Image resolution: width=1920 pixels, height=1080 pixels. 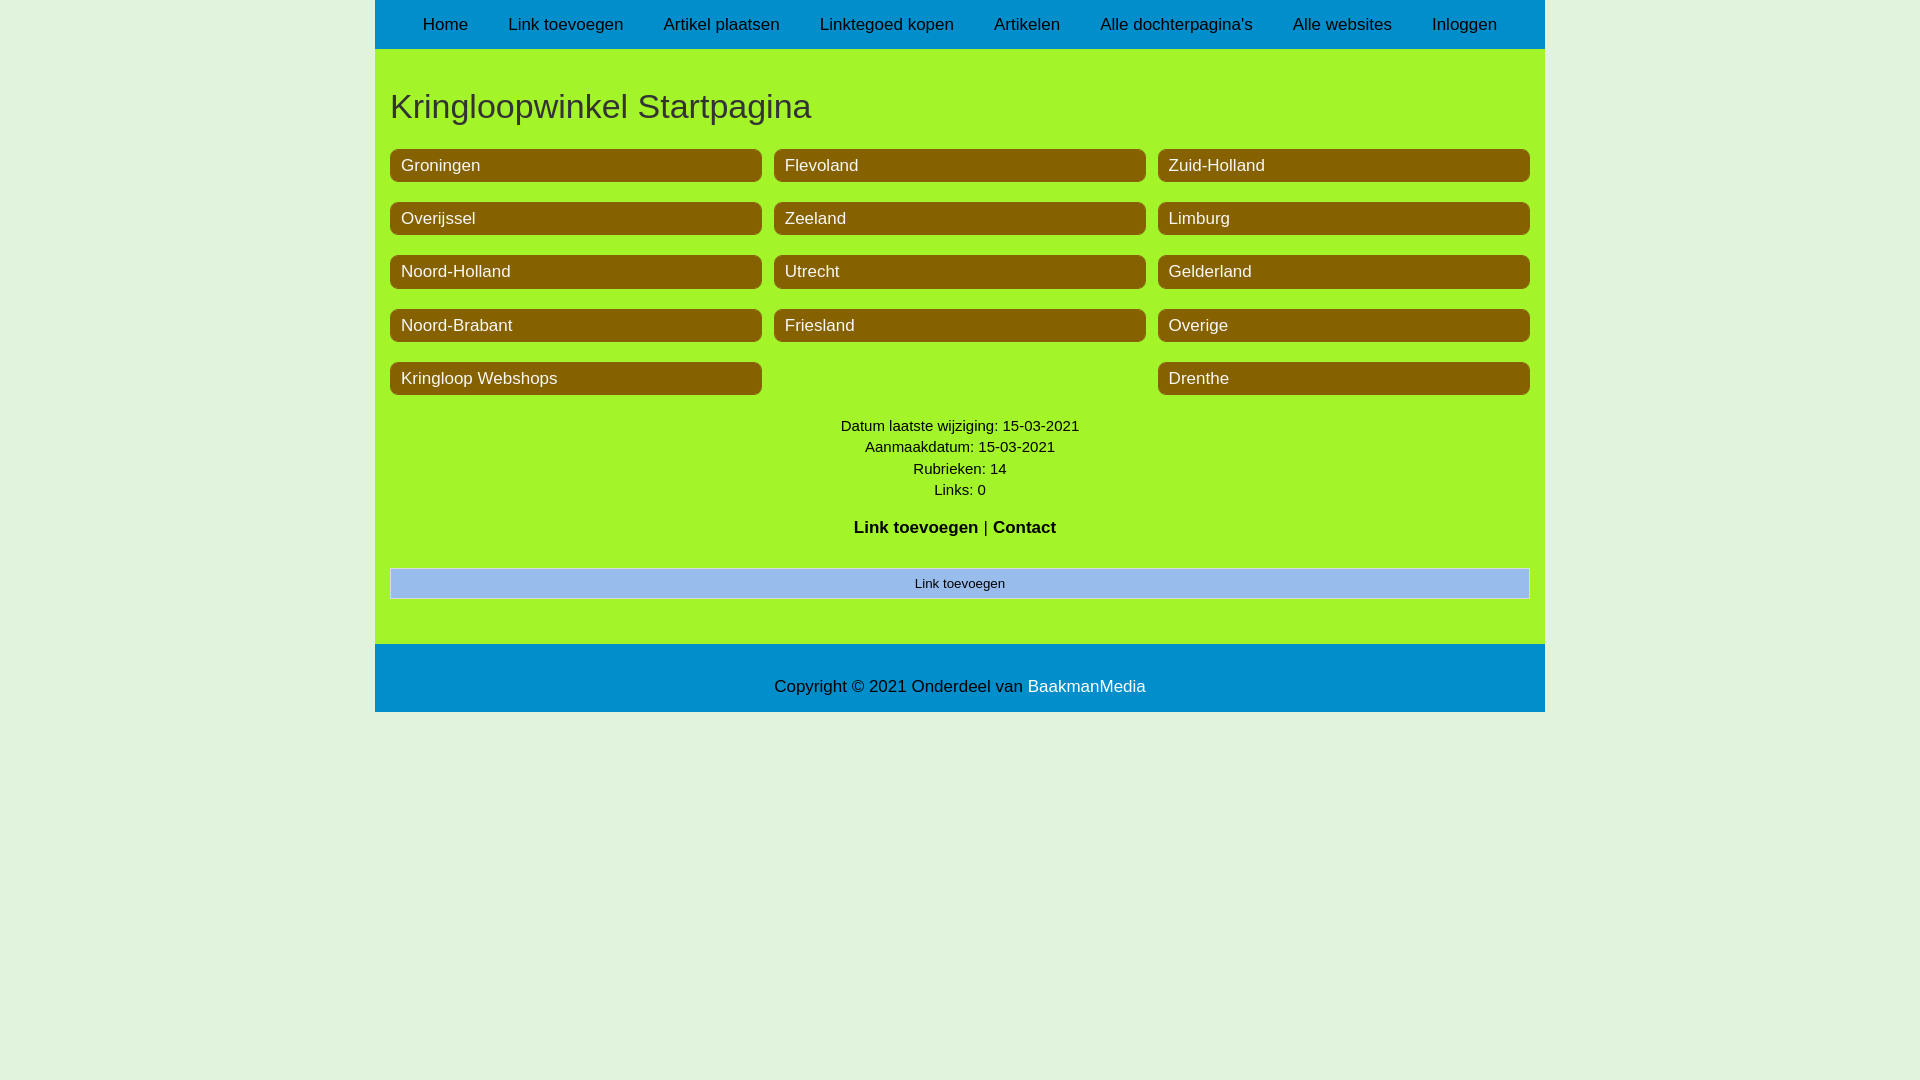 What do you see at coordinates (822, 165) in the screenshot?
I see `Flevoland` at bounding box center [822, 165].